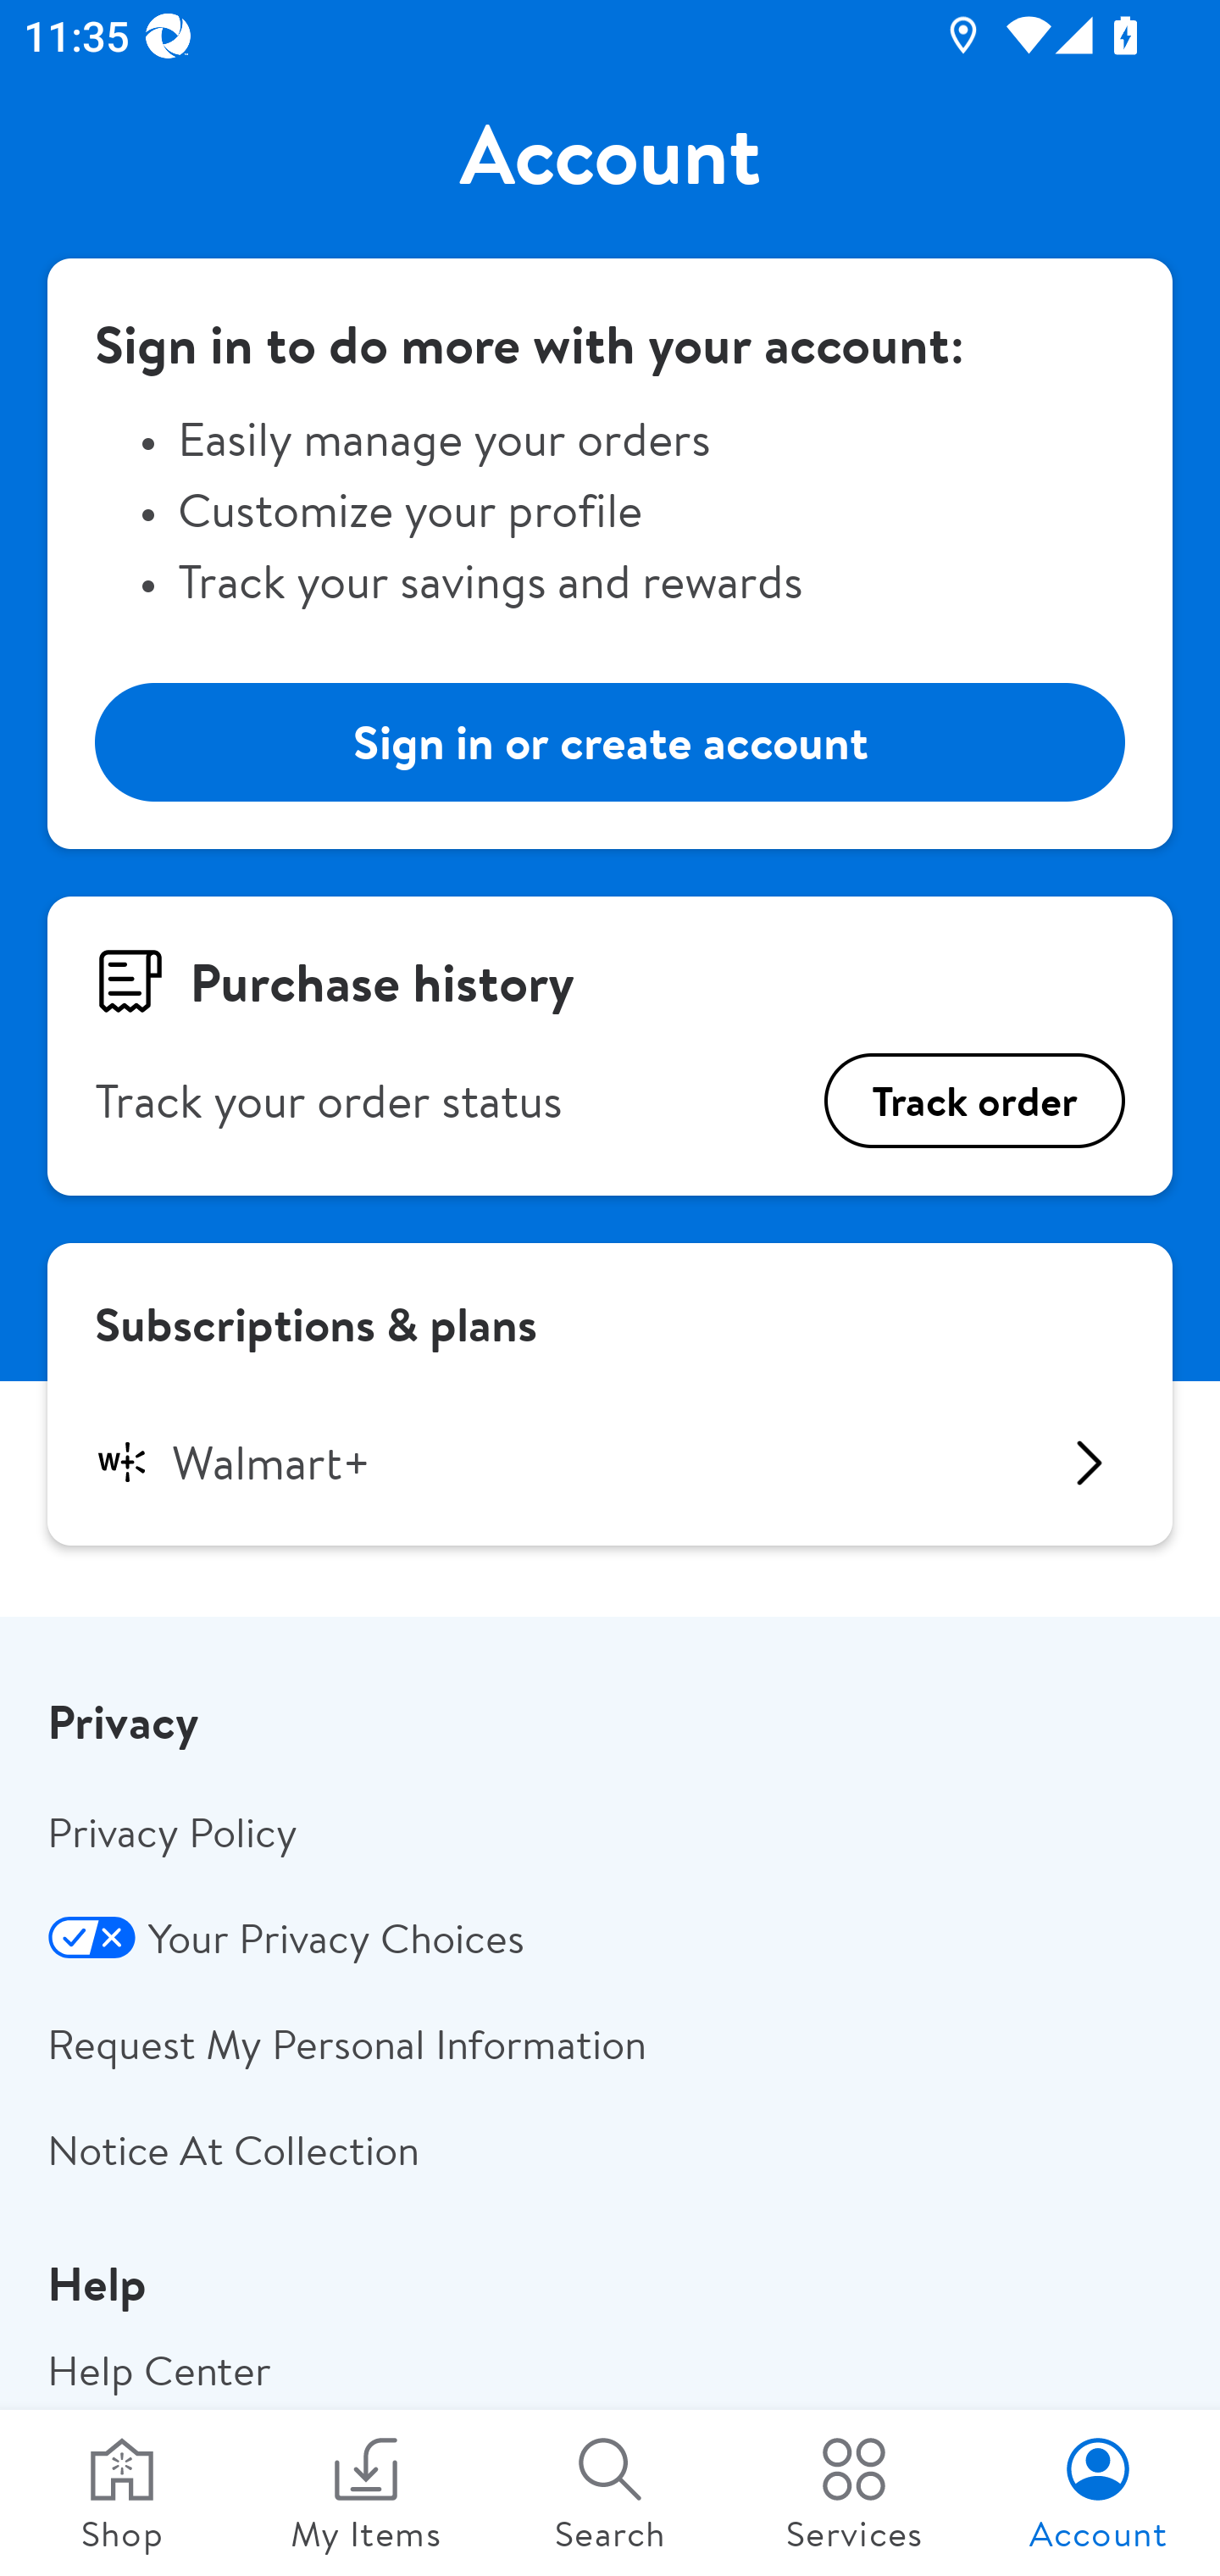 Image resolution: width=1220 pixels, height=2576 pixels. What do you see at coordinates (610, 2368) in the screenshot?
I see `Help Center` at bounding box center [610, 2368].